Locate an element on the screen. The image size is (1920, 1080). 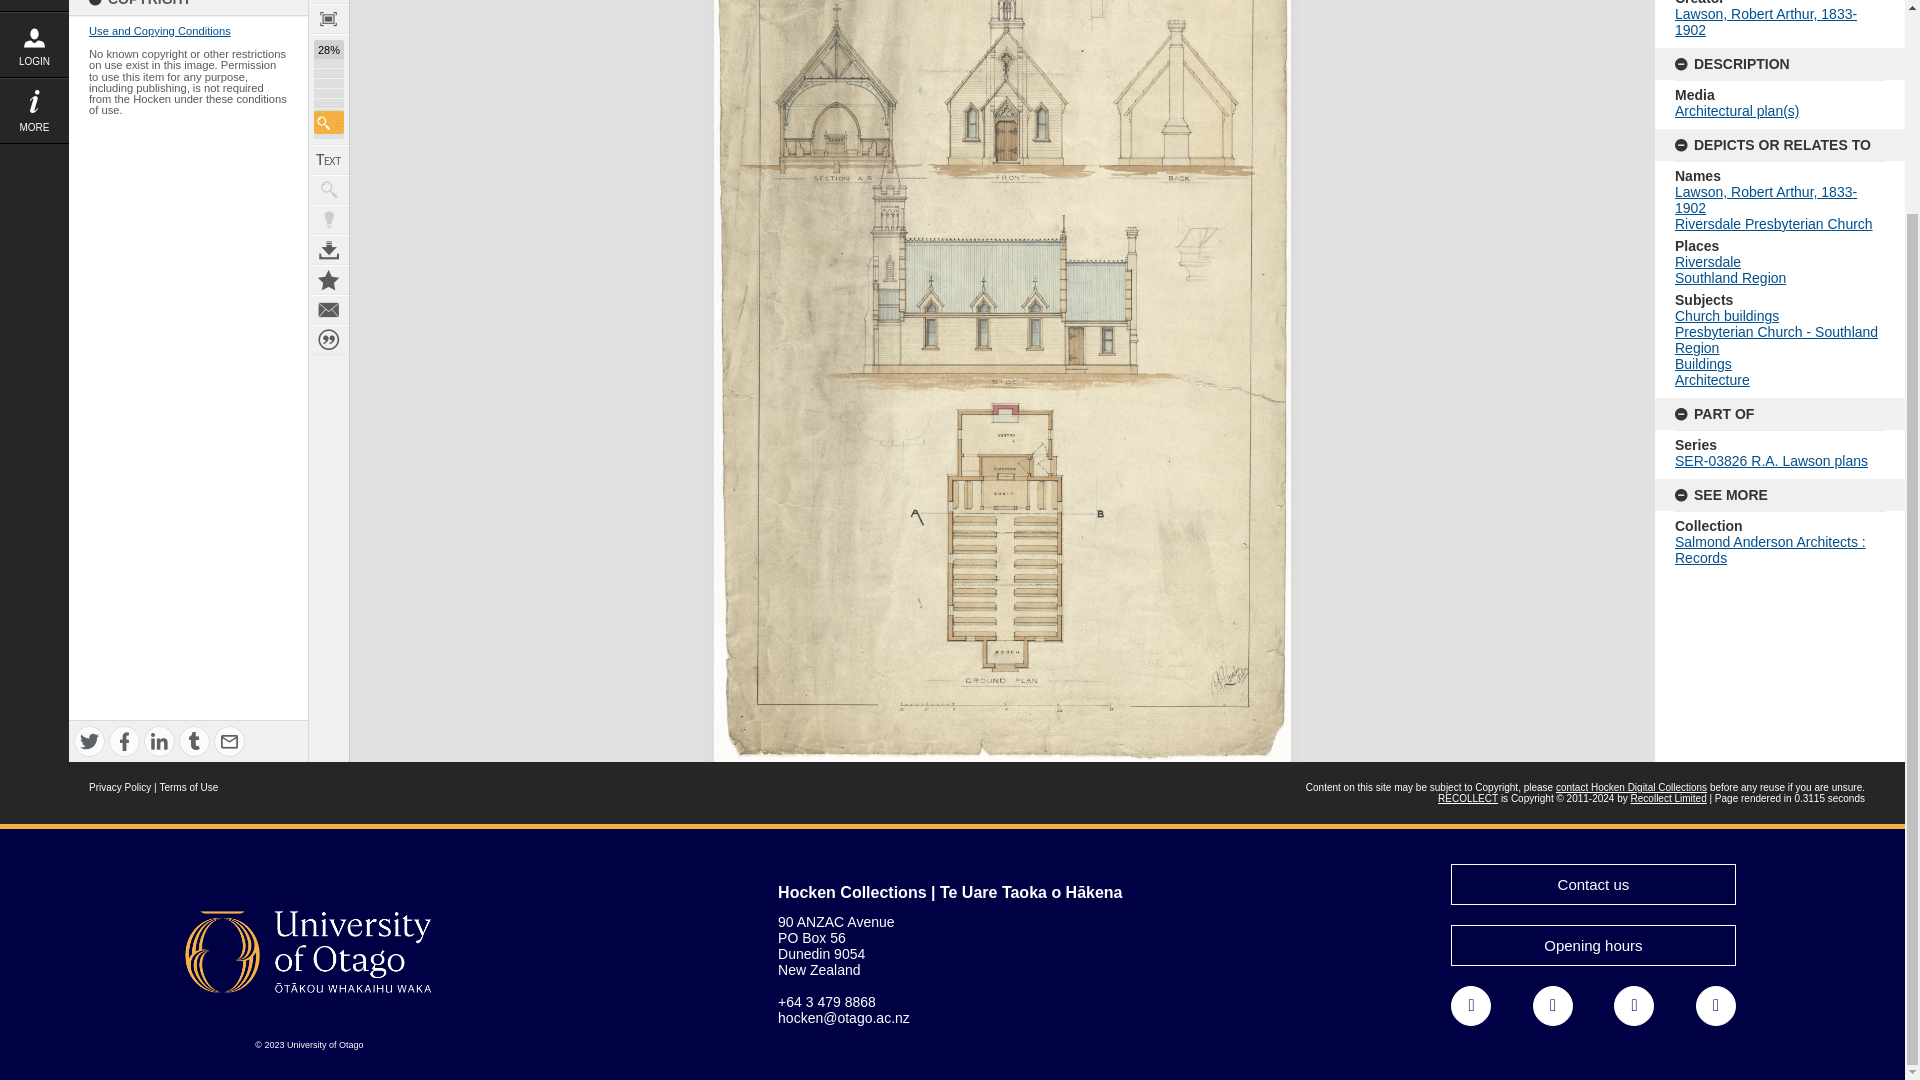
Citation for this item is located at coordinates (329, 340).